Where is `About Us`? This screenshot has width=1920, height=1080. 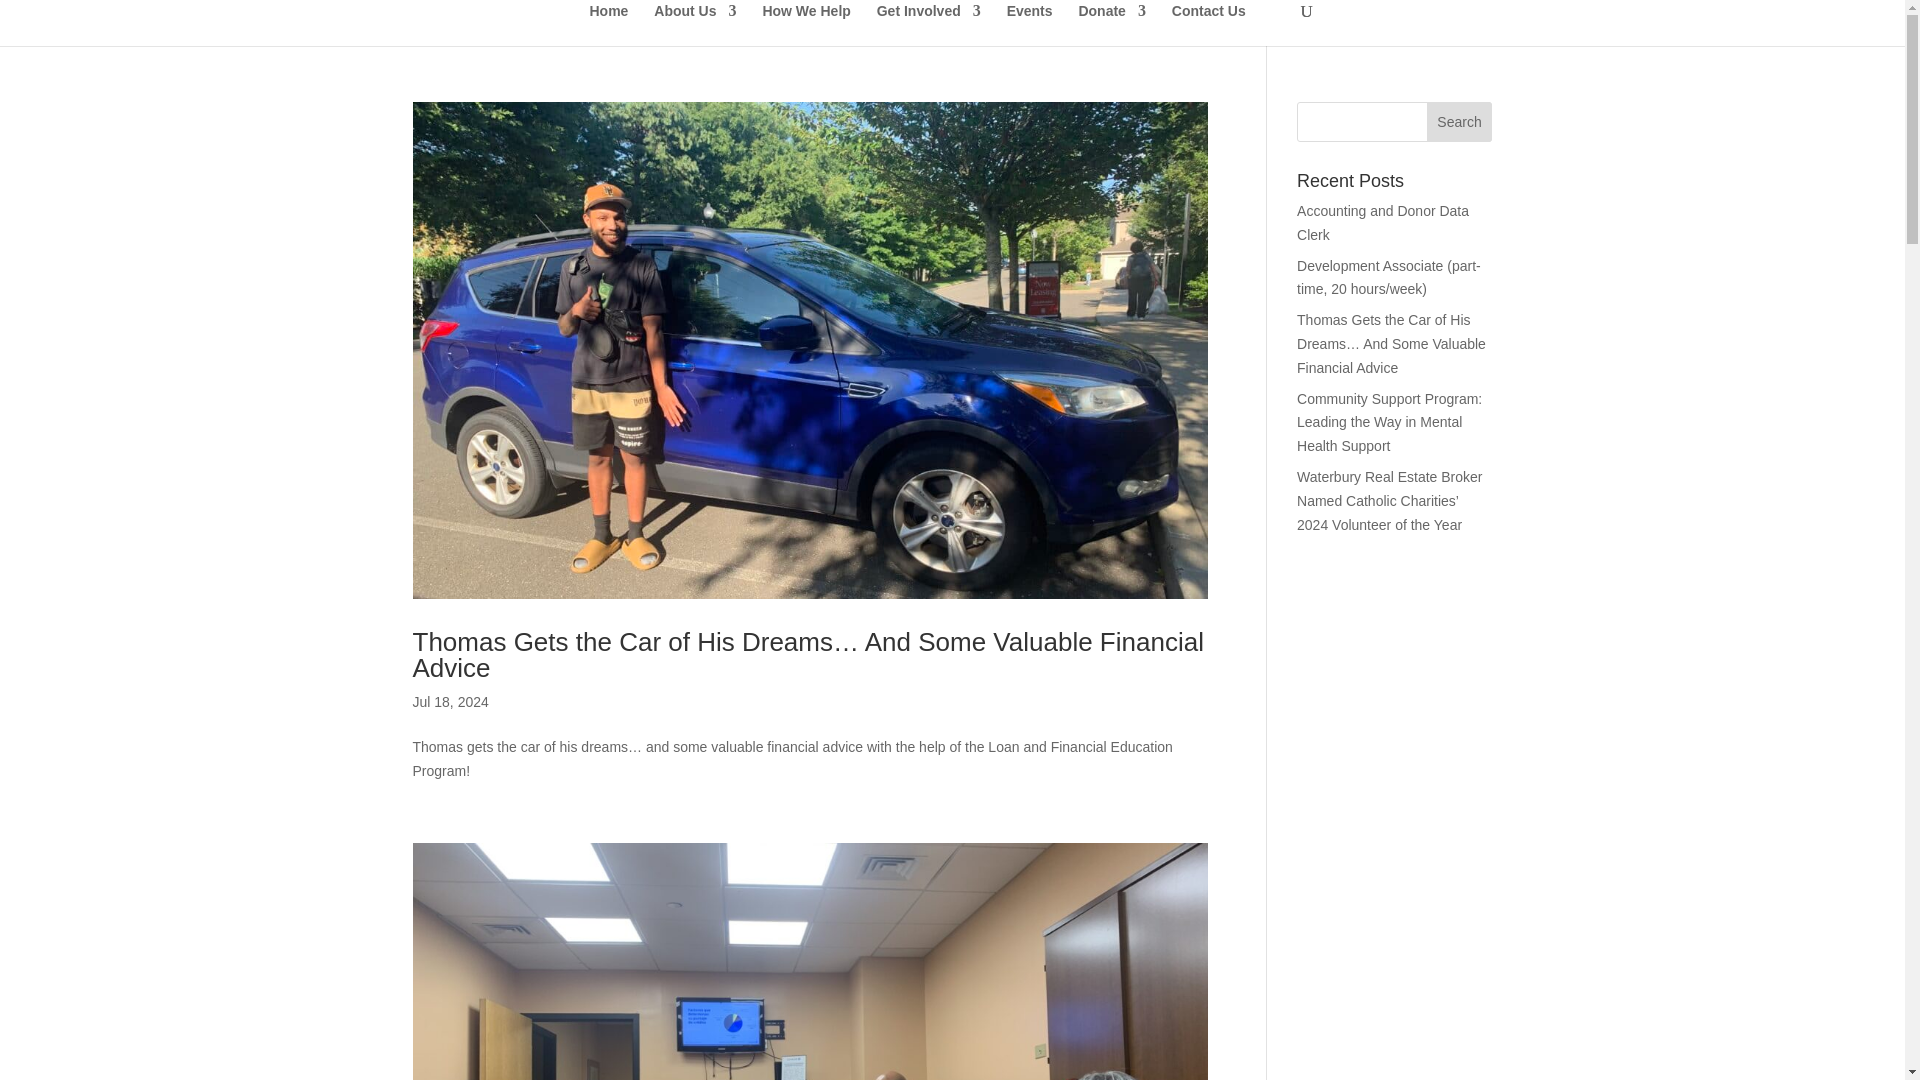 About Us is located at coordinates (694, 25).